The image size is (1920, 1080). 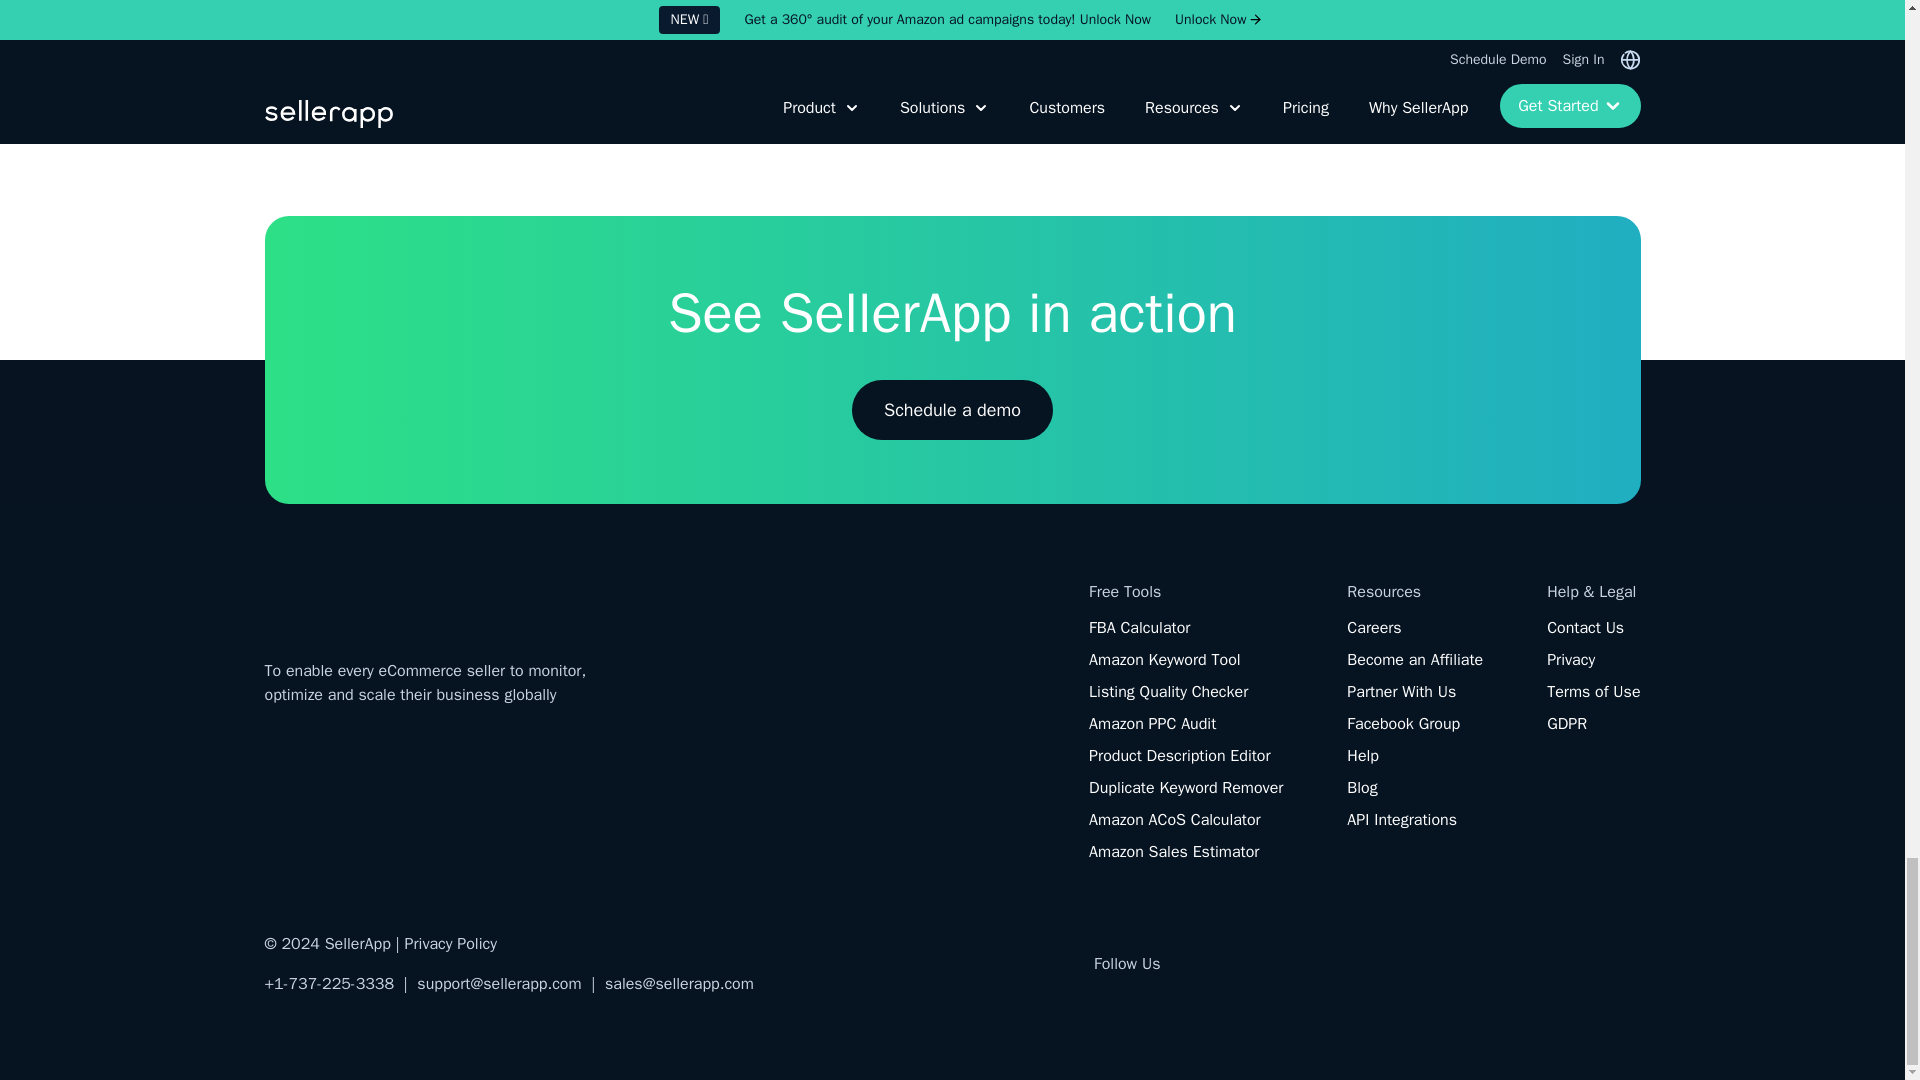 I want to click on Schedule a demo, so click(x=952, y=410).